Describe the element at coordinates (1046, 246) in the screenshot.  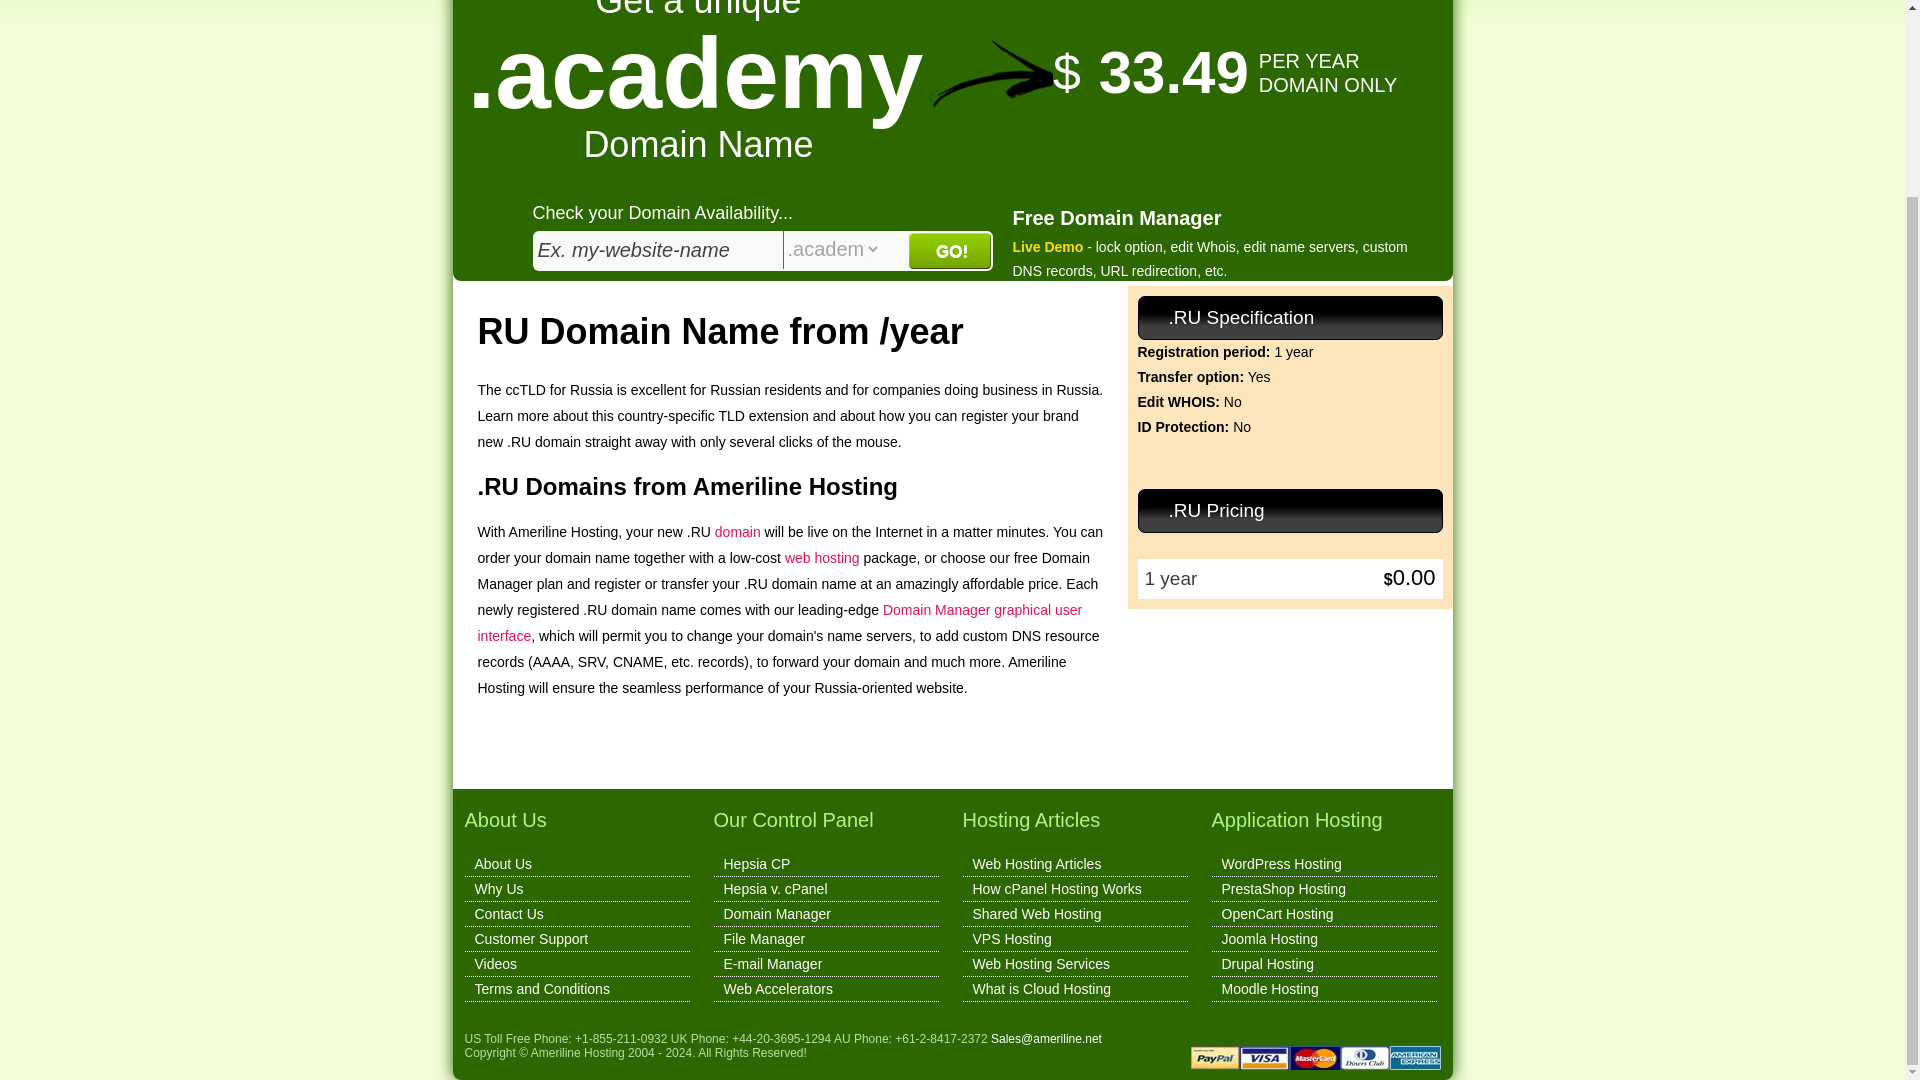
I see `Live Demo` at that location.